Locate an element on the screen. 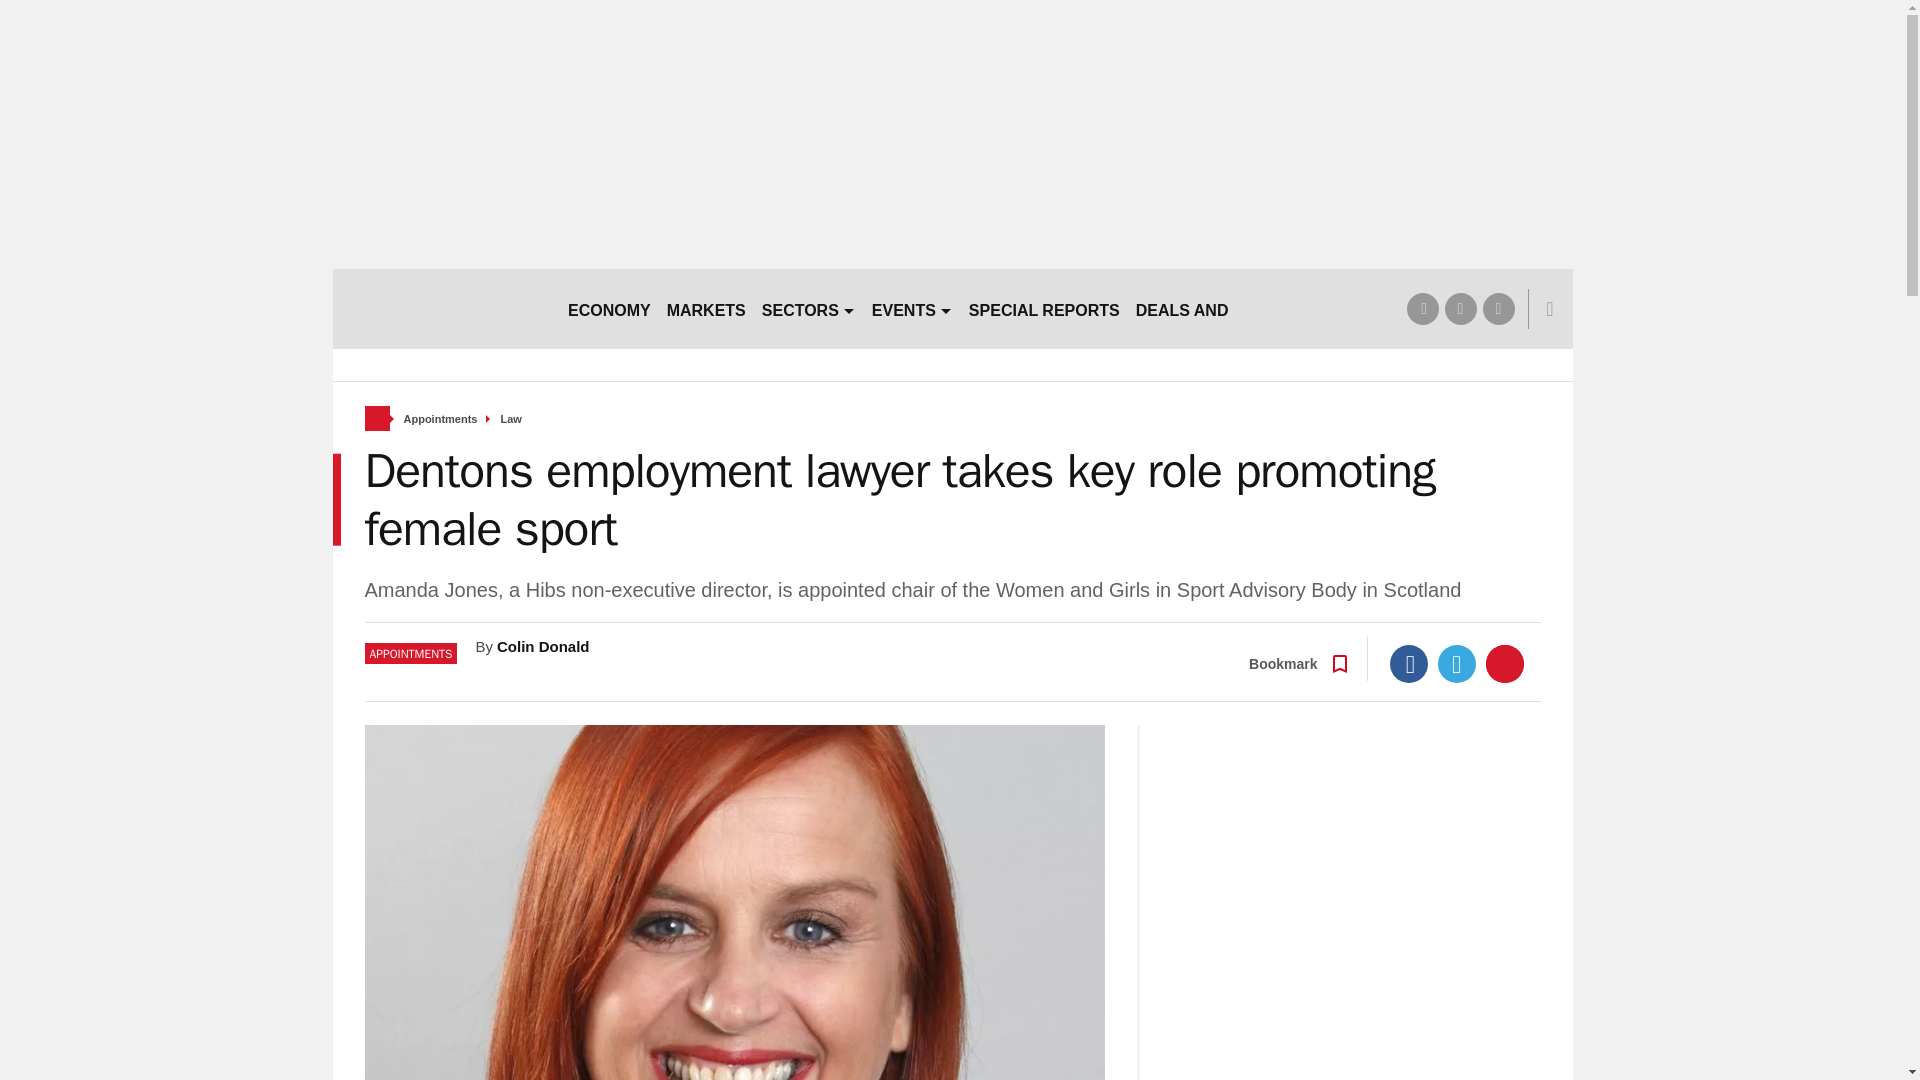  Law is located at coordinates (510, 419).